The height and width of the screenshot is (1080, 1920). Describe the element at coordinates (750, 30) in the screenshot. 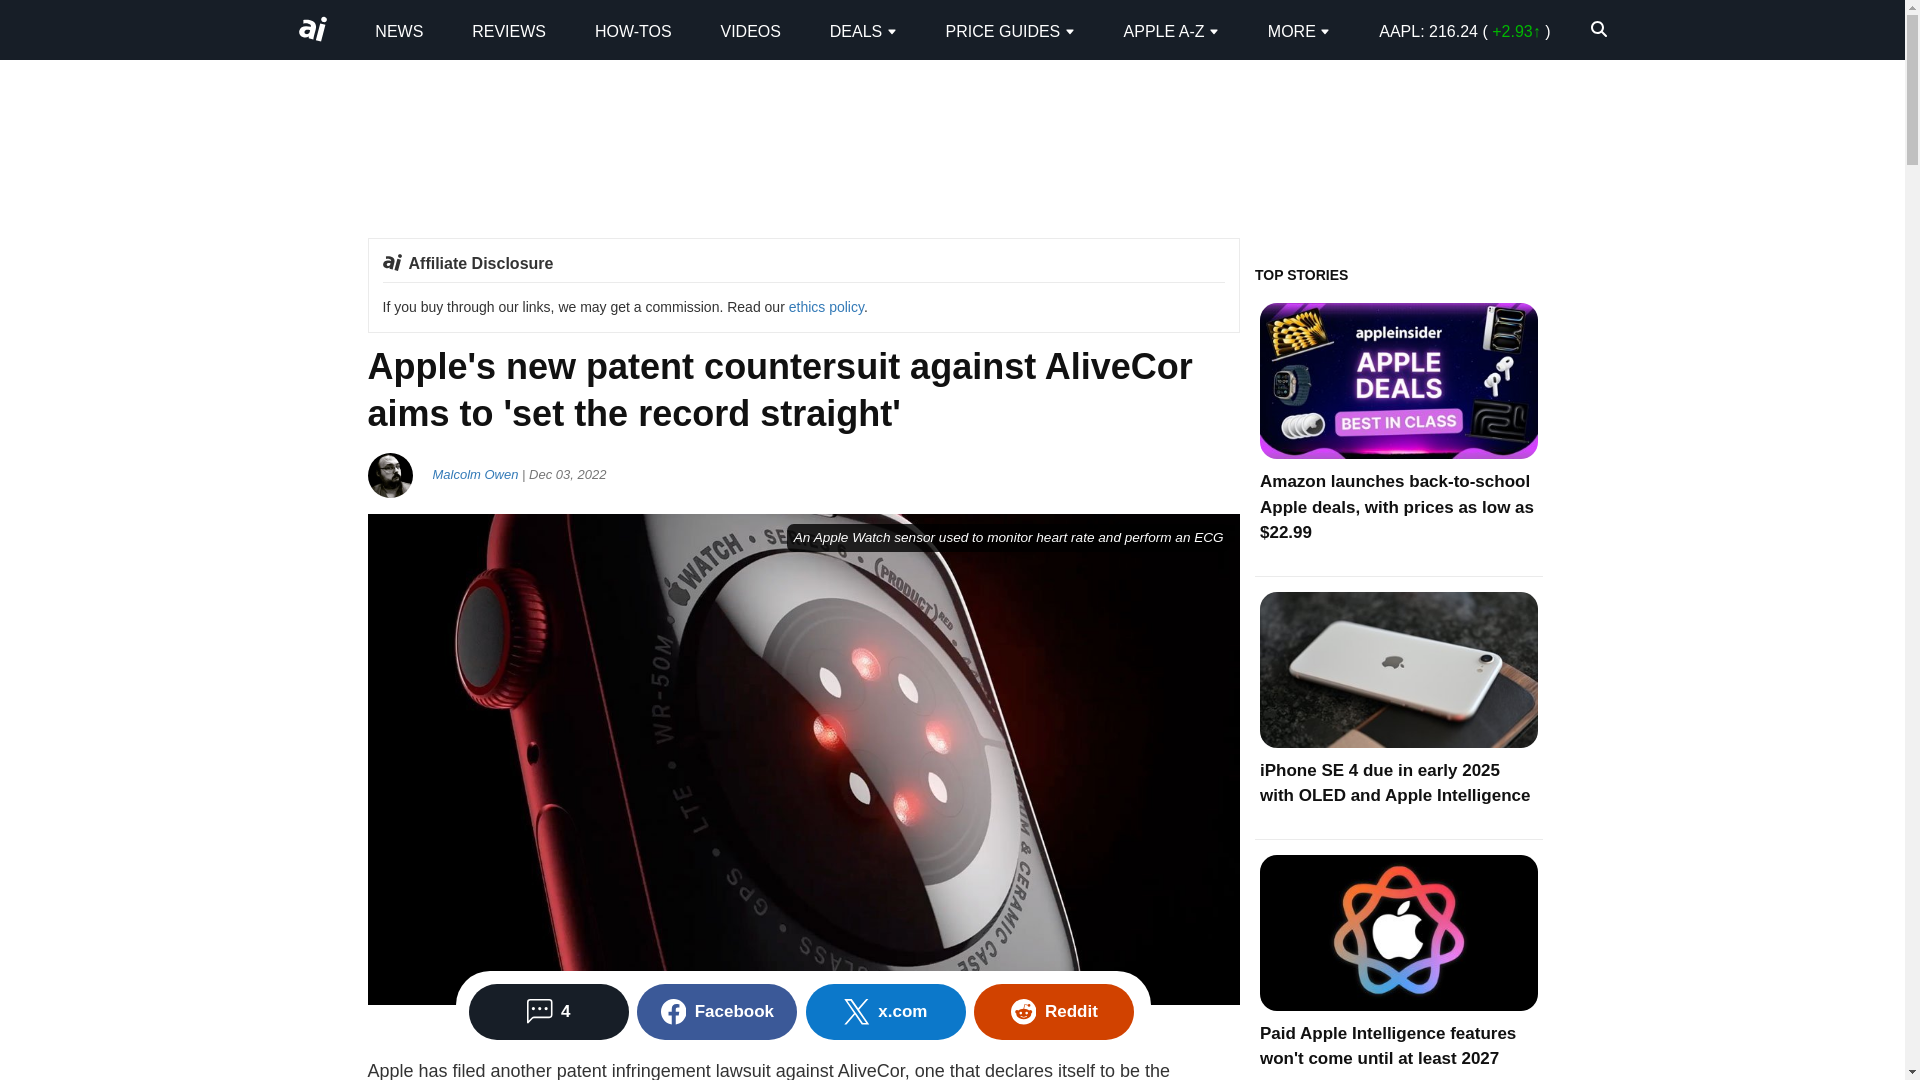

I see `Videos` at that location.